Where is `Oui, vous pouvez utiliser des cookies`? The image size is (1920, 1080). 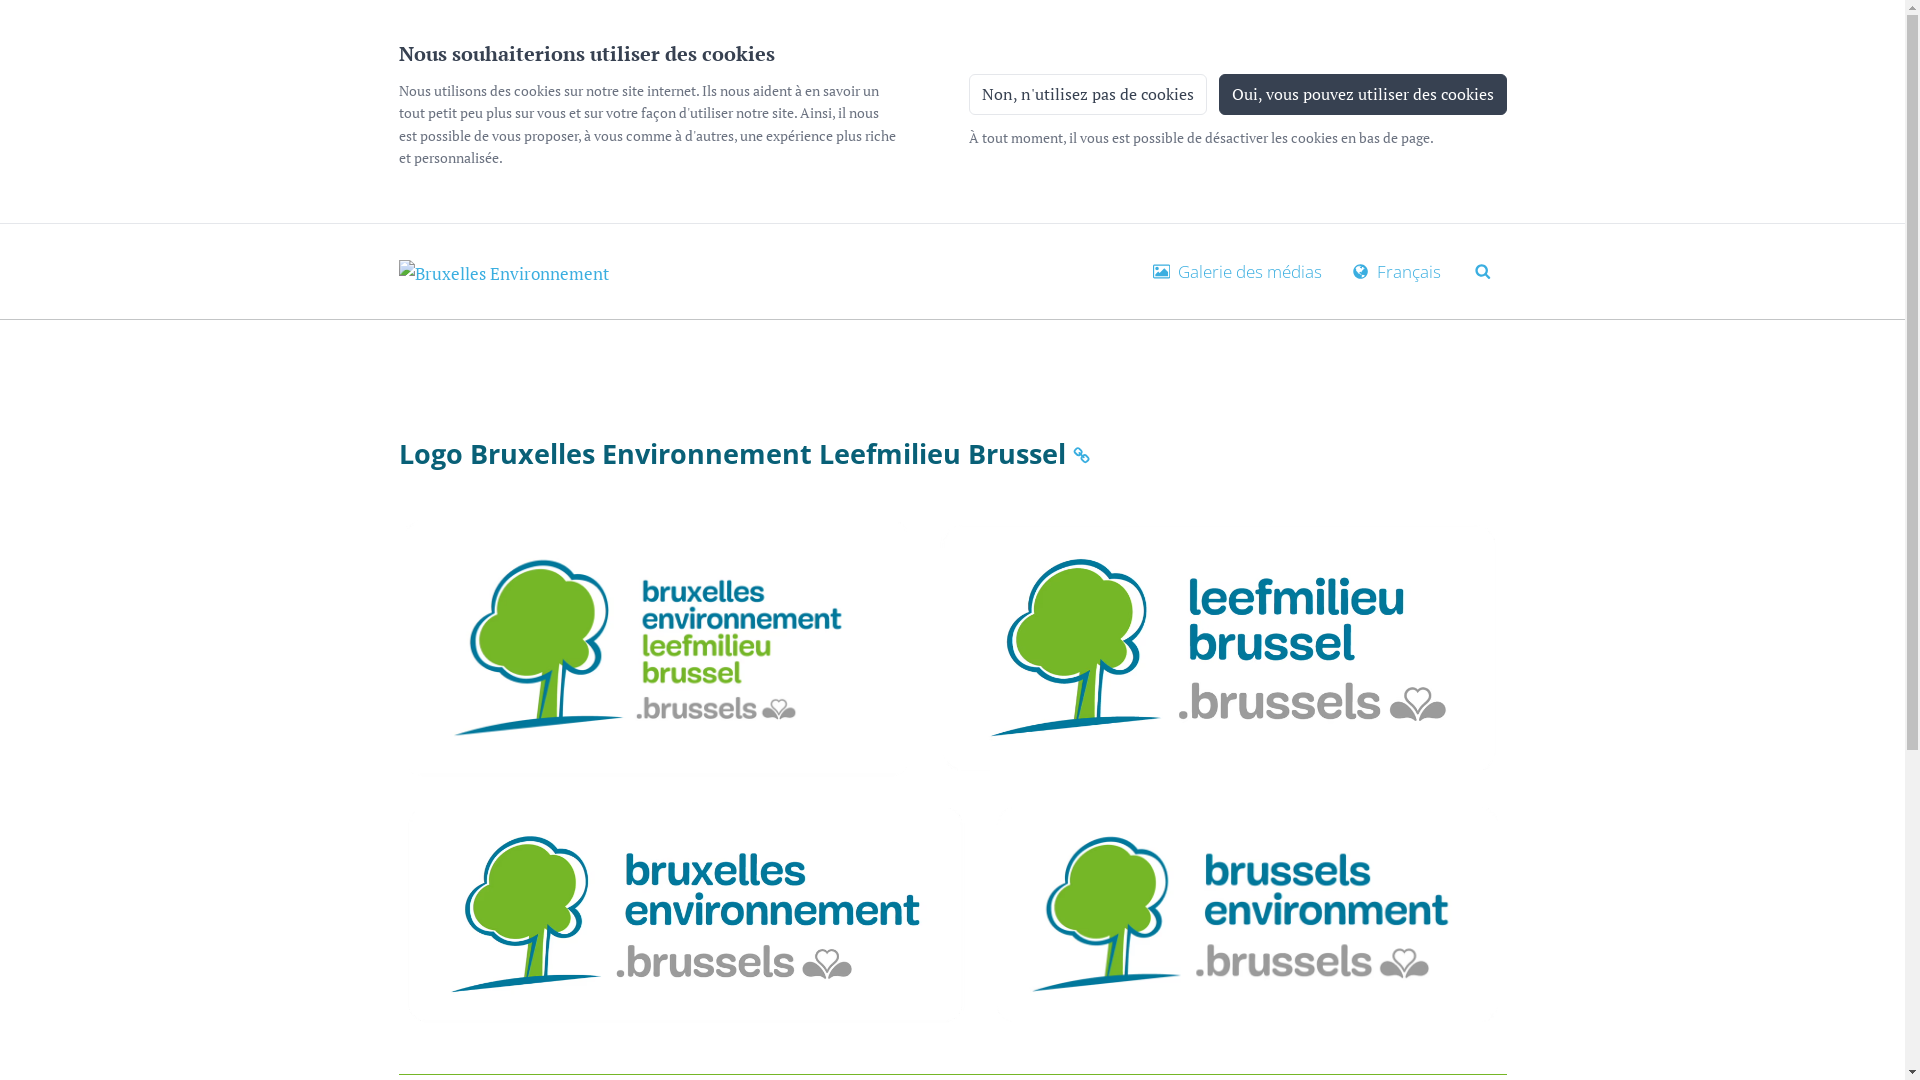 Oui, vous pouvez utiliser des cookies is located at coordinates (1362, 94).